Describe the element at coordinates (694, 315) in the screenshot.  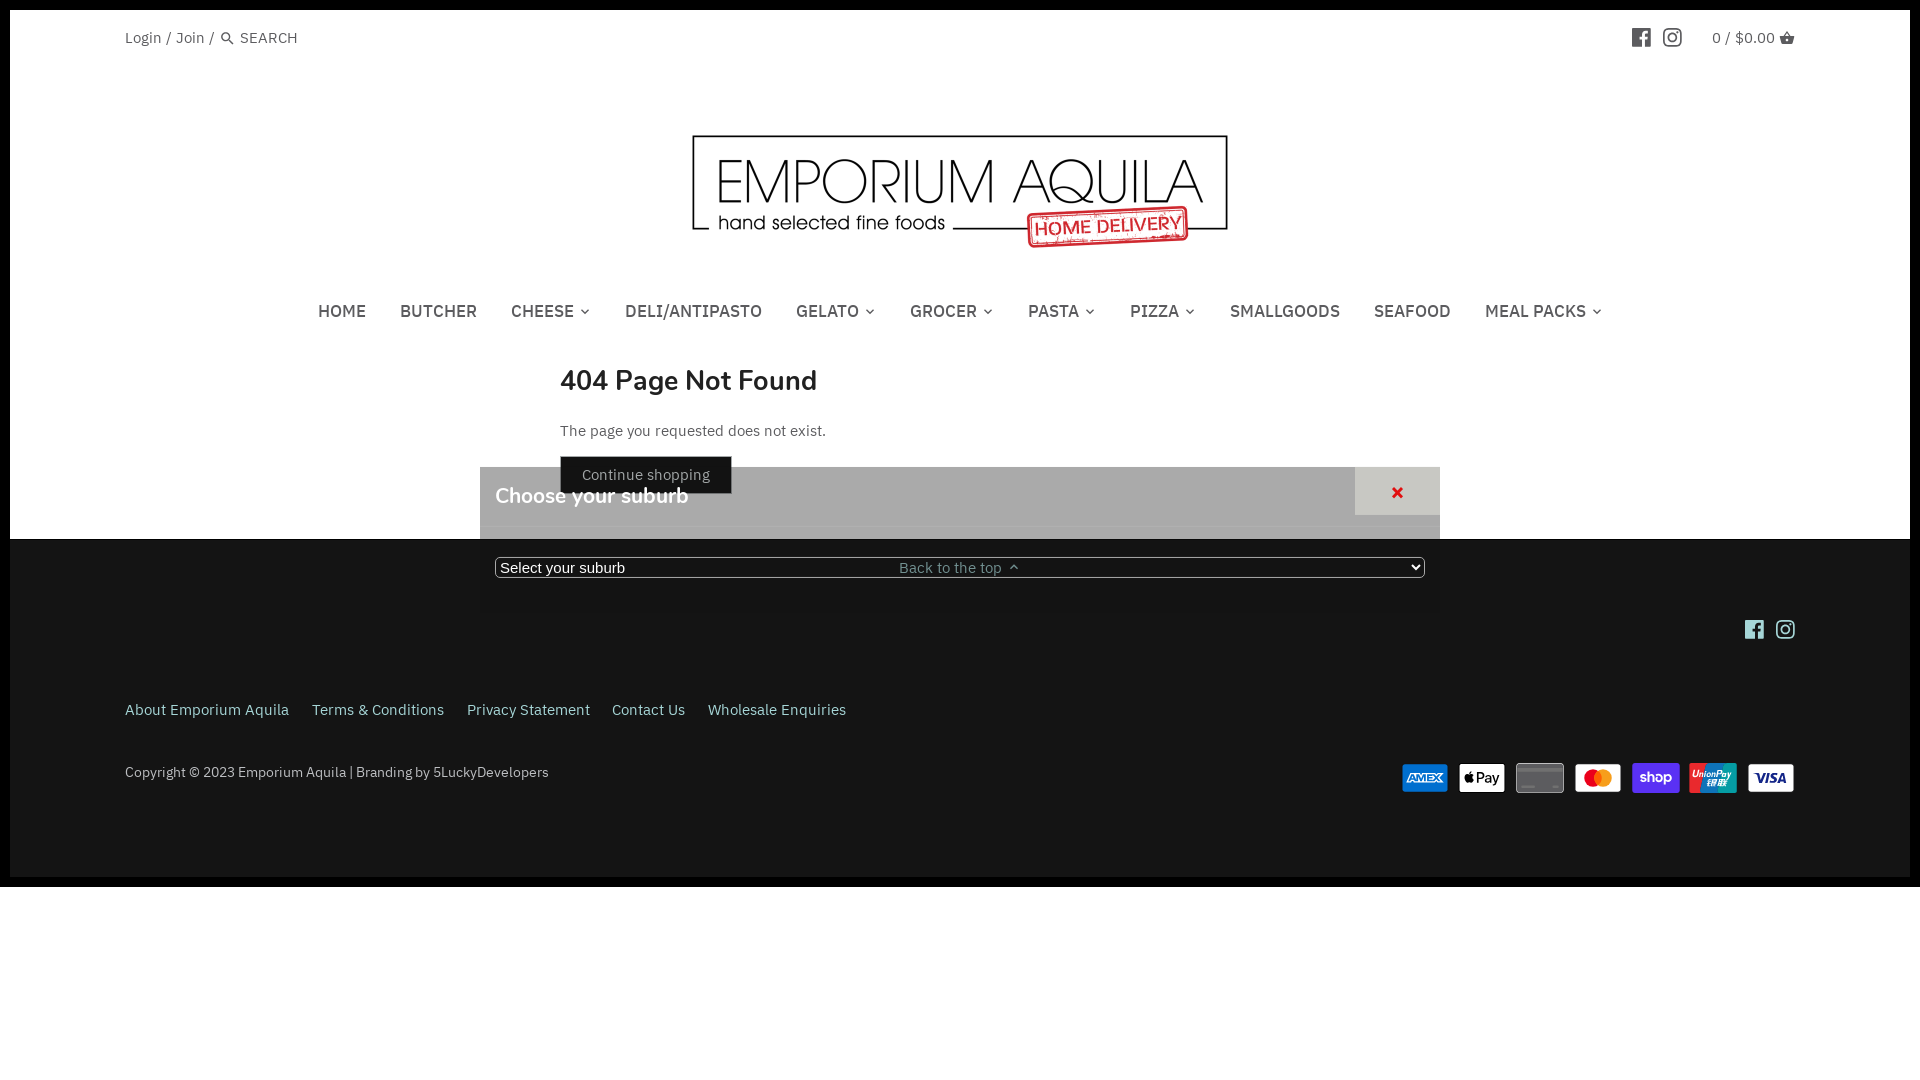
I see `DELI/ANTIPASTO` at that location.